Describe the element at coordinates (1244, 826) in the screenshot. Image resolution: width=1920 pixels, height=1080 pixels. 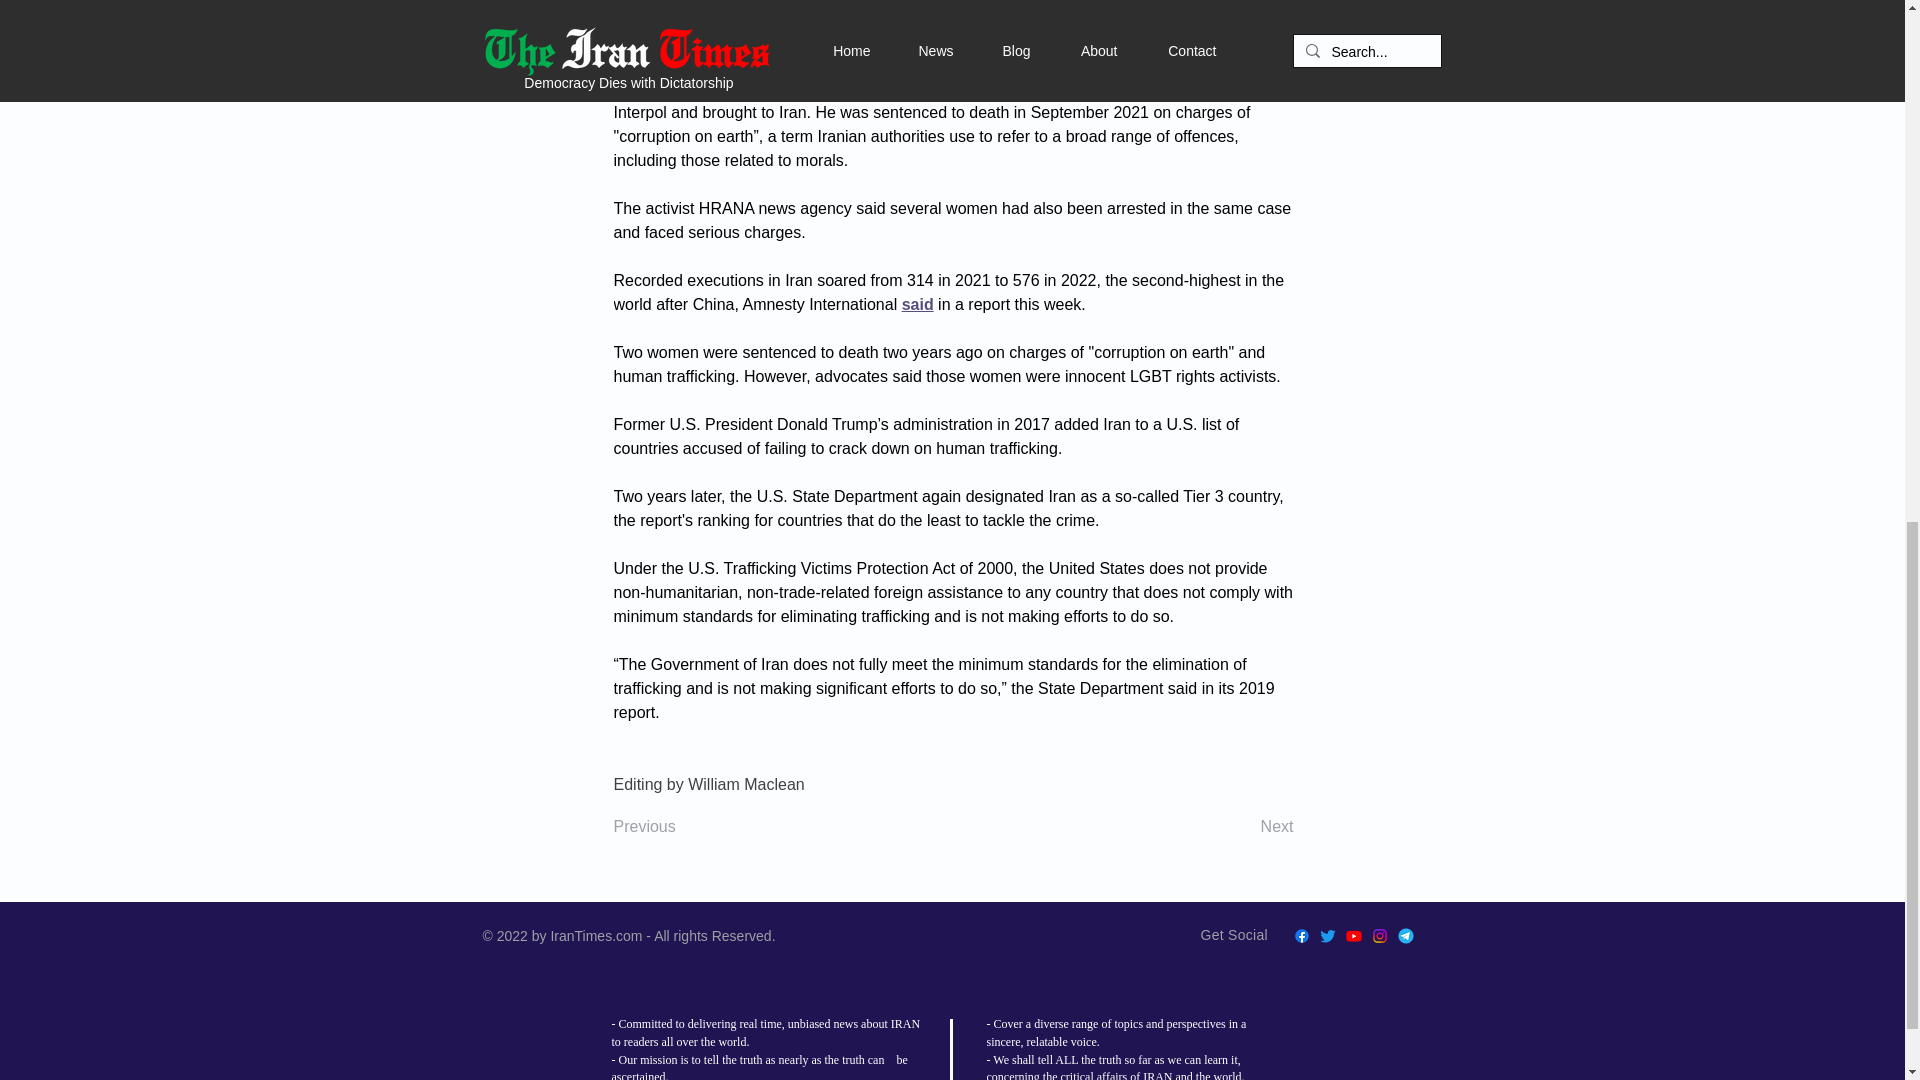
I see `Next` at that location.